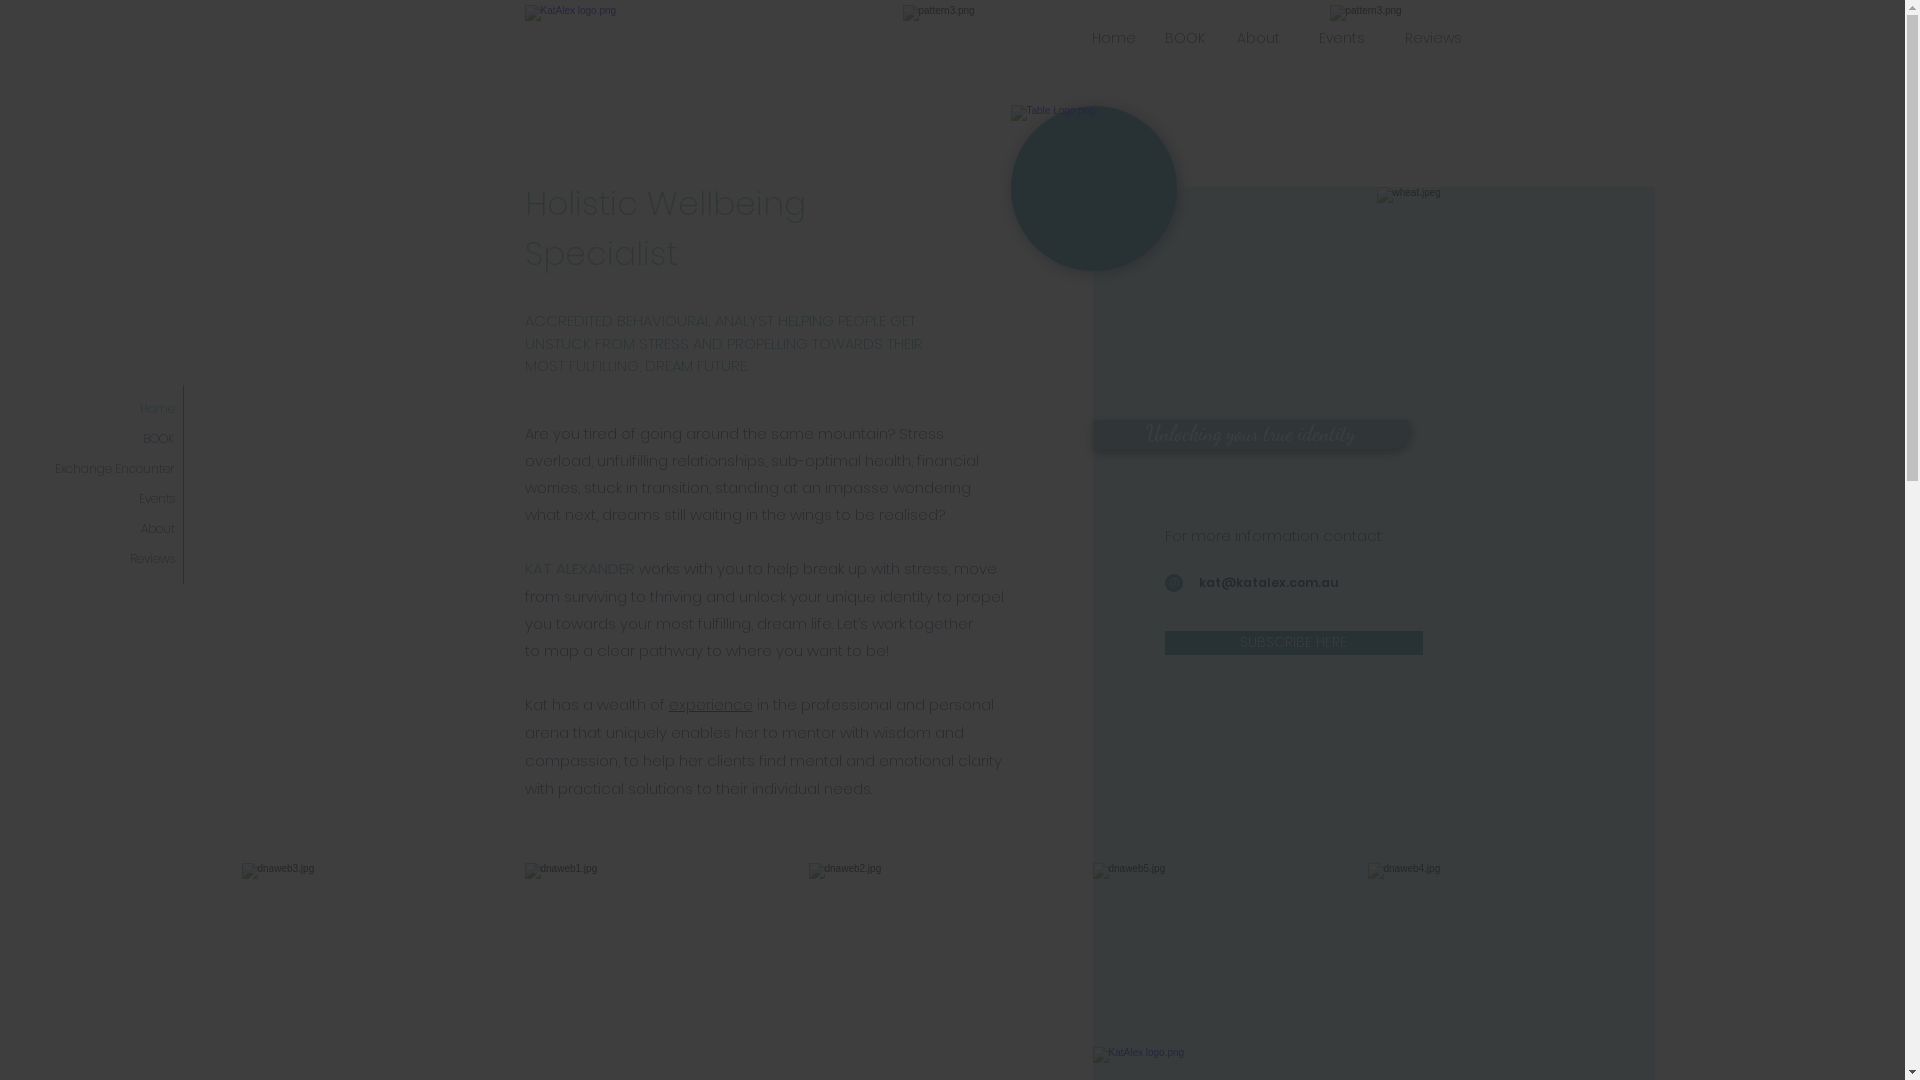  What do you see at coordinates (1259, 39) in the screenshot?
I see `About` at bounding box center [1259, 39].